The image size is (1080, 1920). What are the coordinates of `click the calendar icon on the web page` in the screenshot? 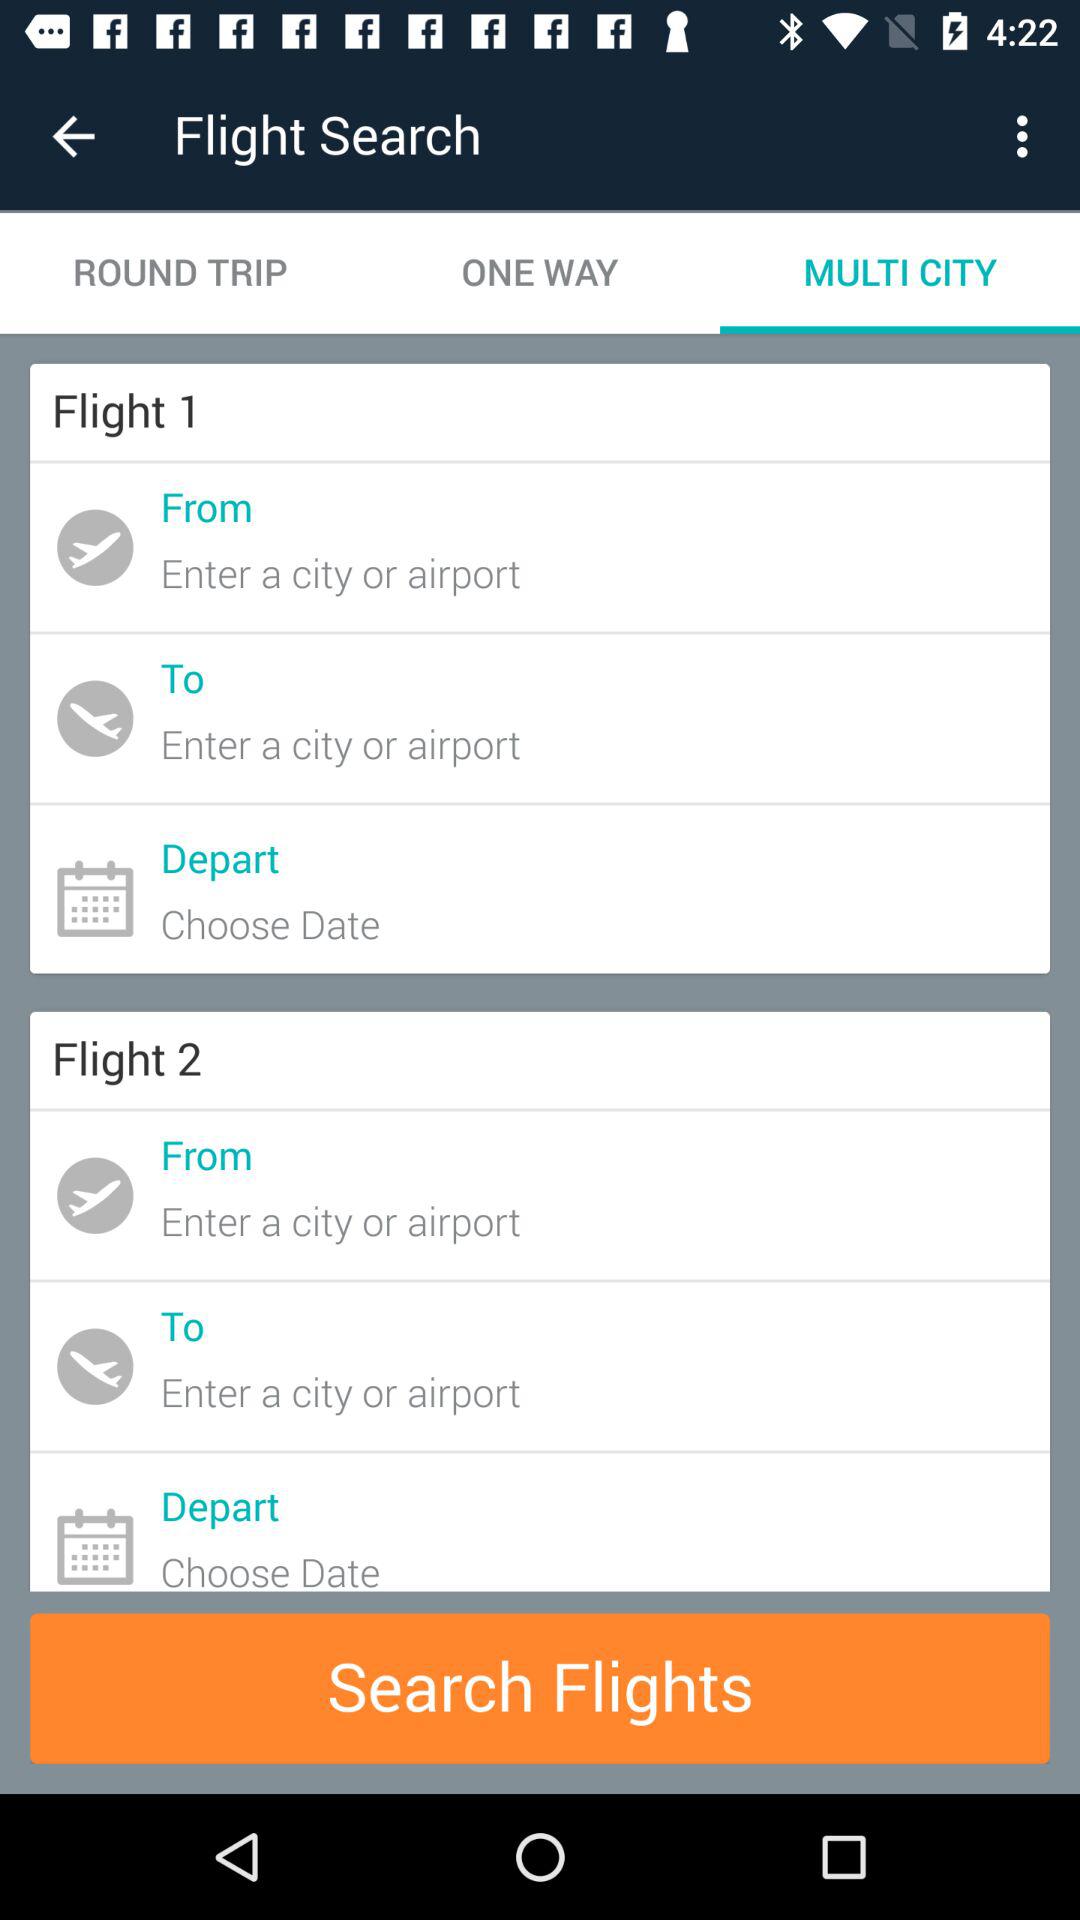 It's located at (95, 898).